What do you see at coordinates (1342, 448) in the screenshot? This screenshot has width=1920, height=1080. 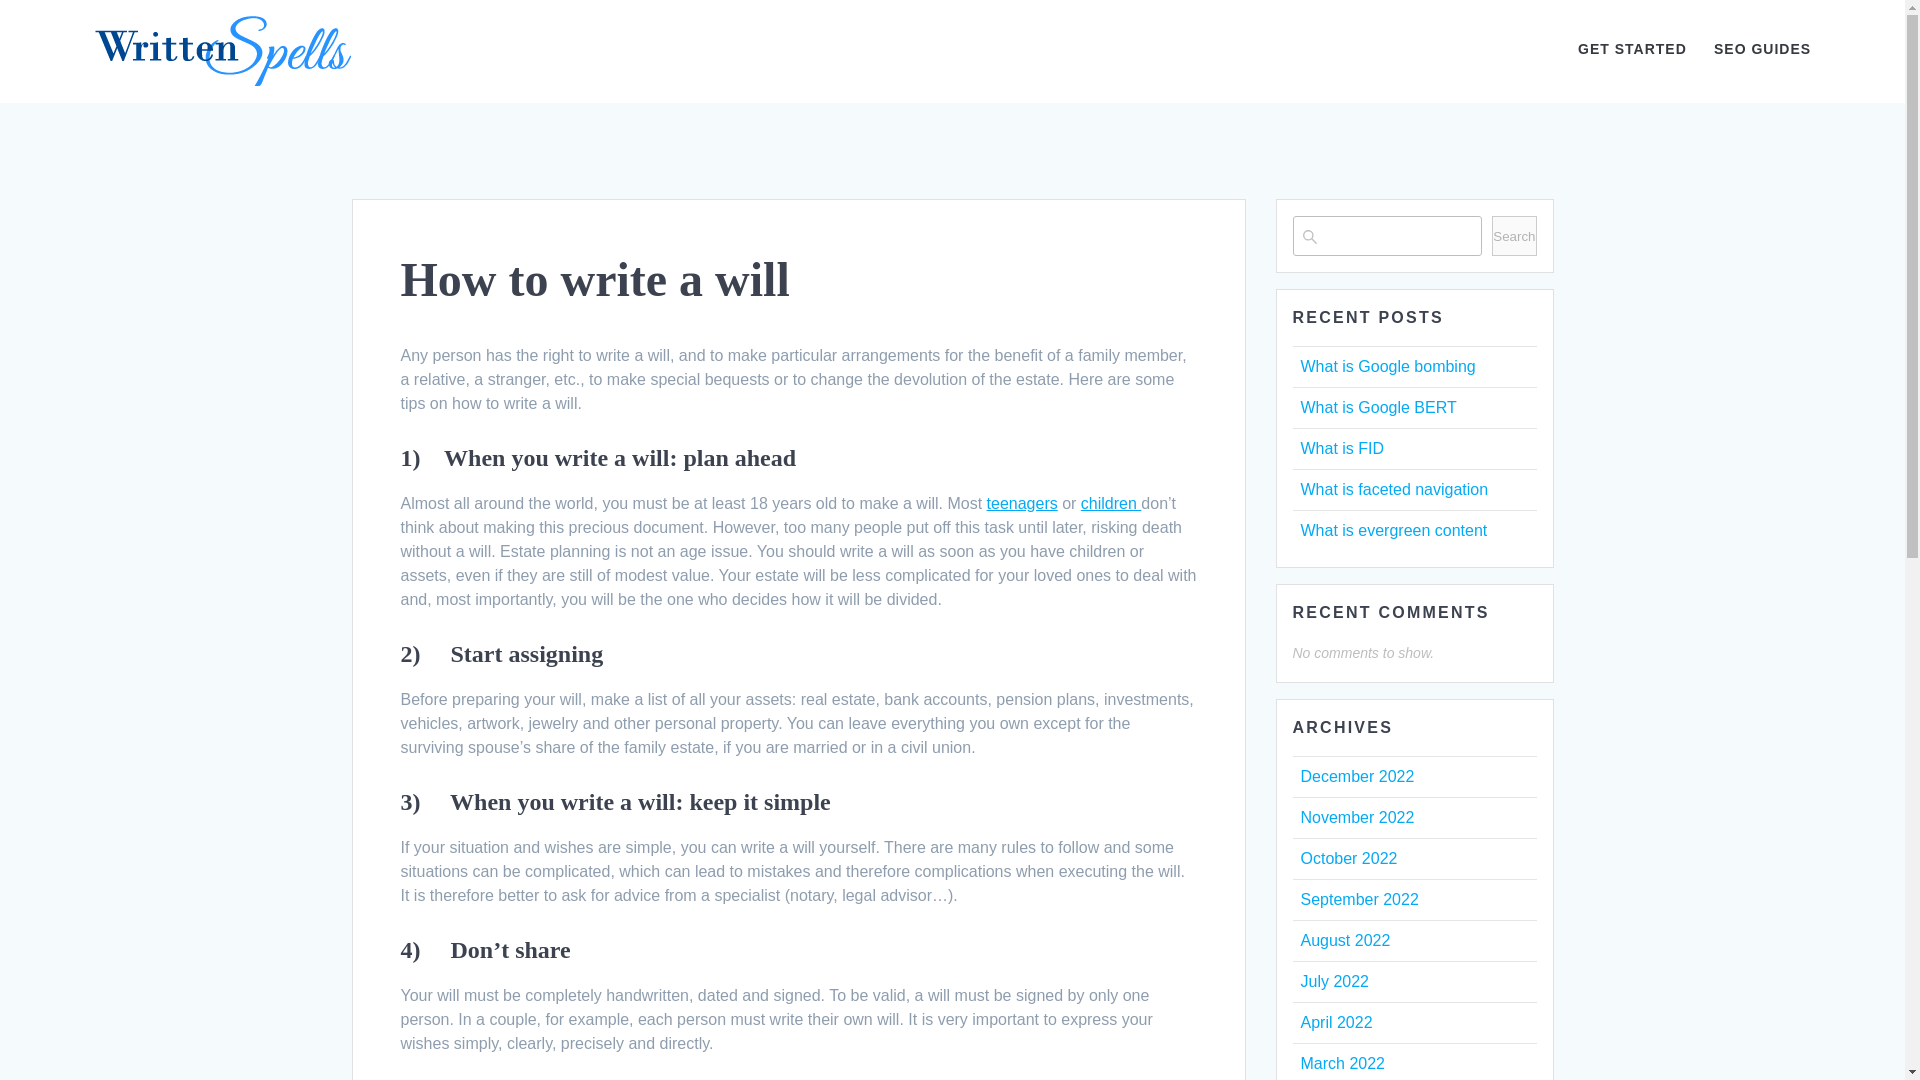 I see `What is FID` at bounding box center [1342, 448].